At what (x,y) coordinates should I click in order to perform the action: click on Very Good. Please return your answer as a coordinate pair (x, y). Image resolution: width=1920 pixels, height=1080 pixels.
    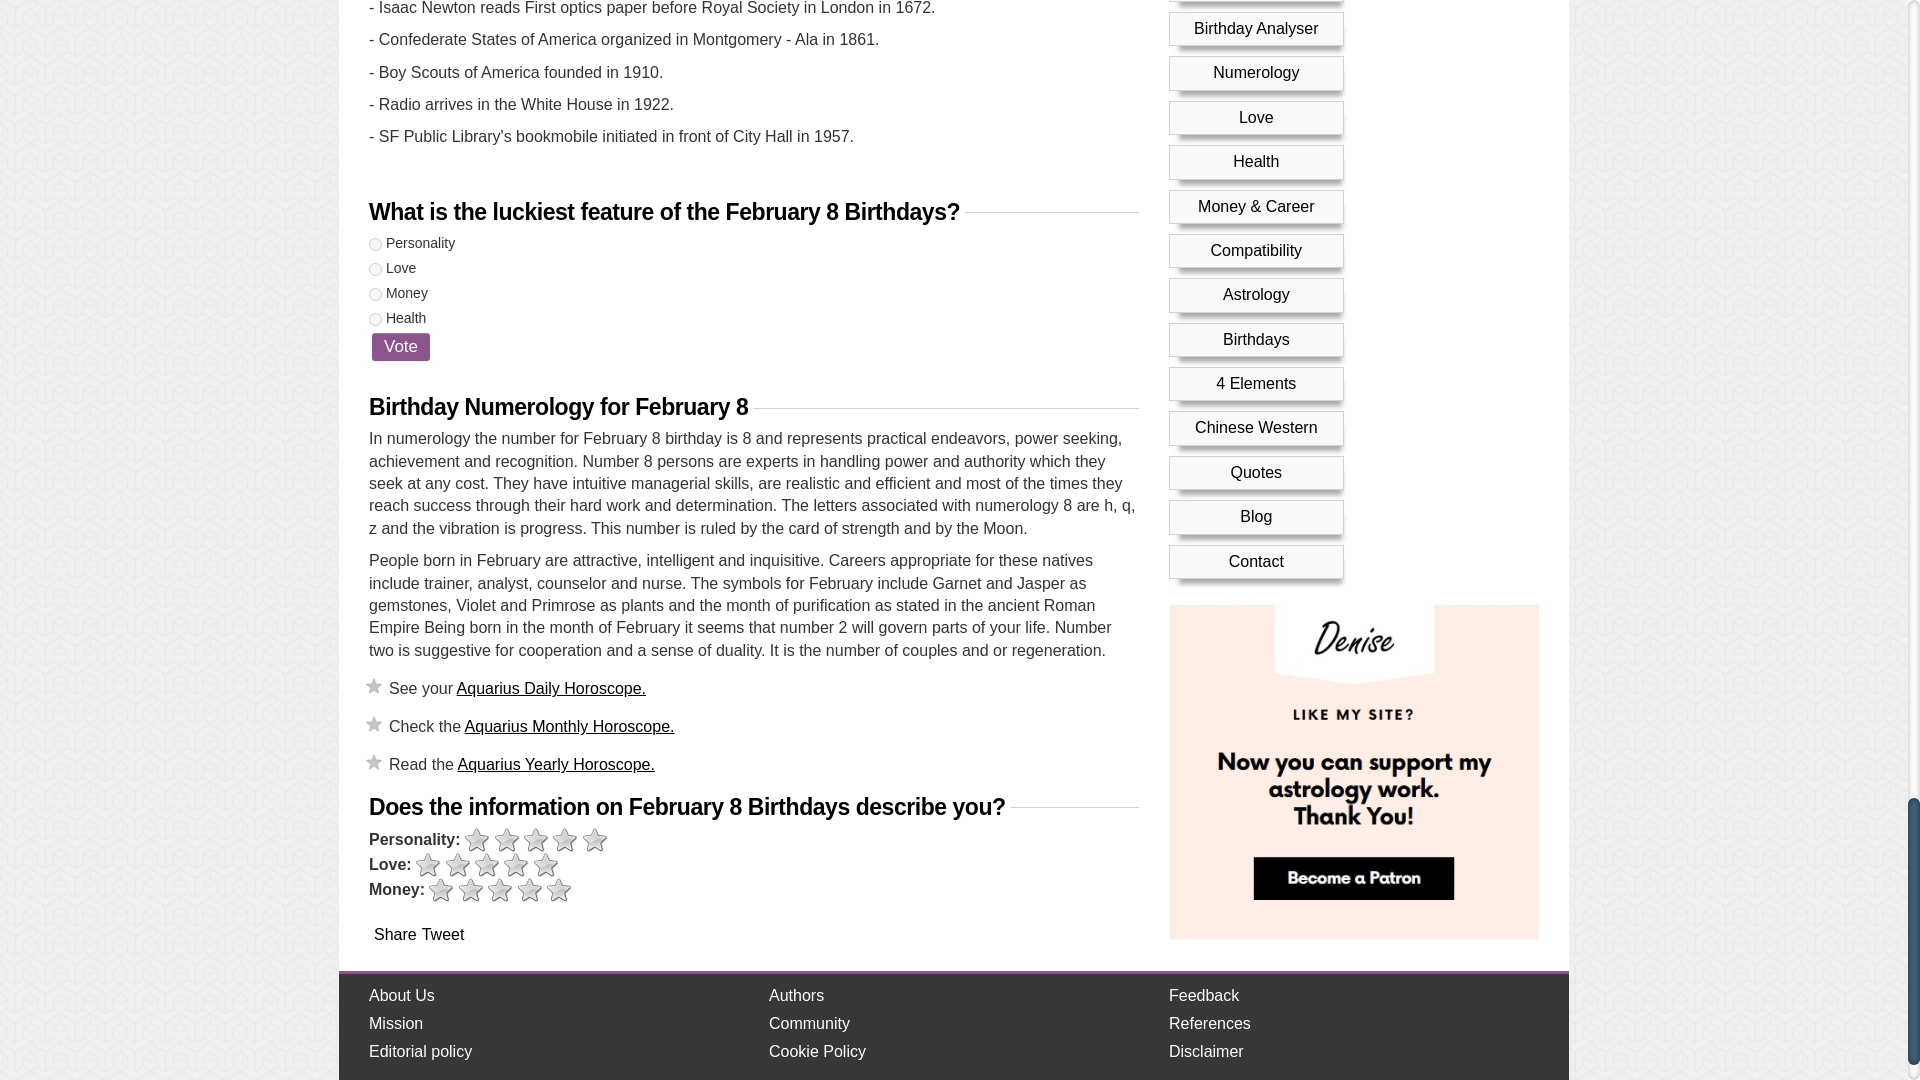
    Looking at the image, I should click on (546, 866).